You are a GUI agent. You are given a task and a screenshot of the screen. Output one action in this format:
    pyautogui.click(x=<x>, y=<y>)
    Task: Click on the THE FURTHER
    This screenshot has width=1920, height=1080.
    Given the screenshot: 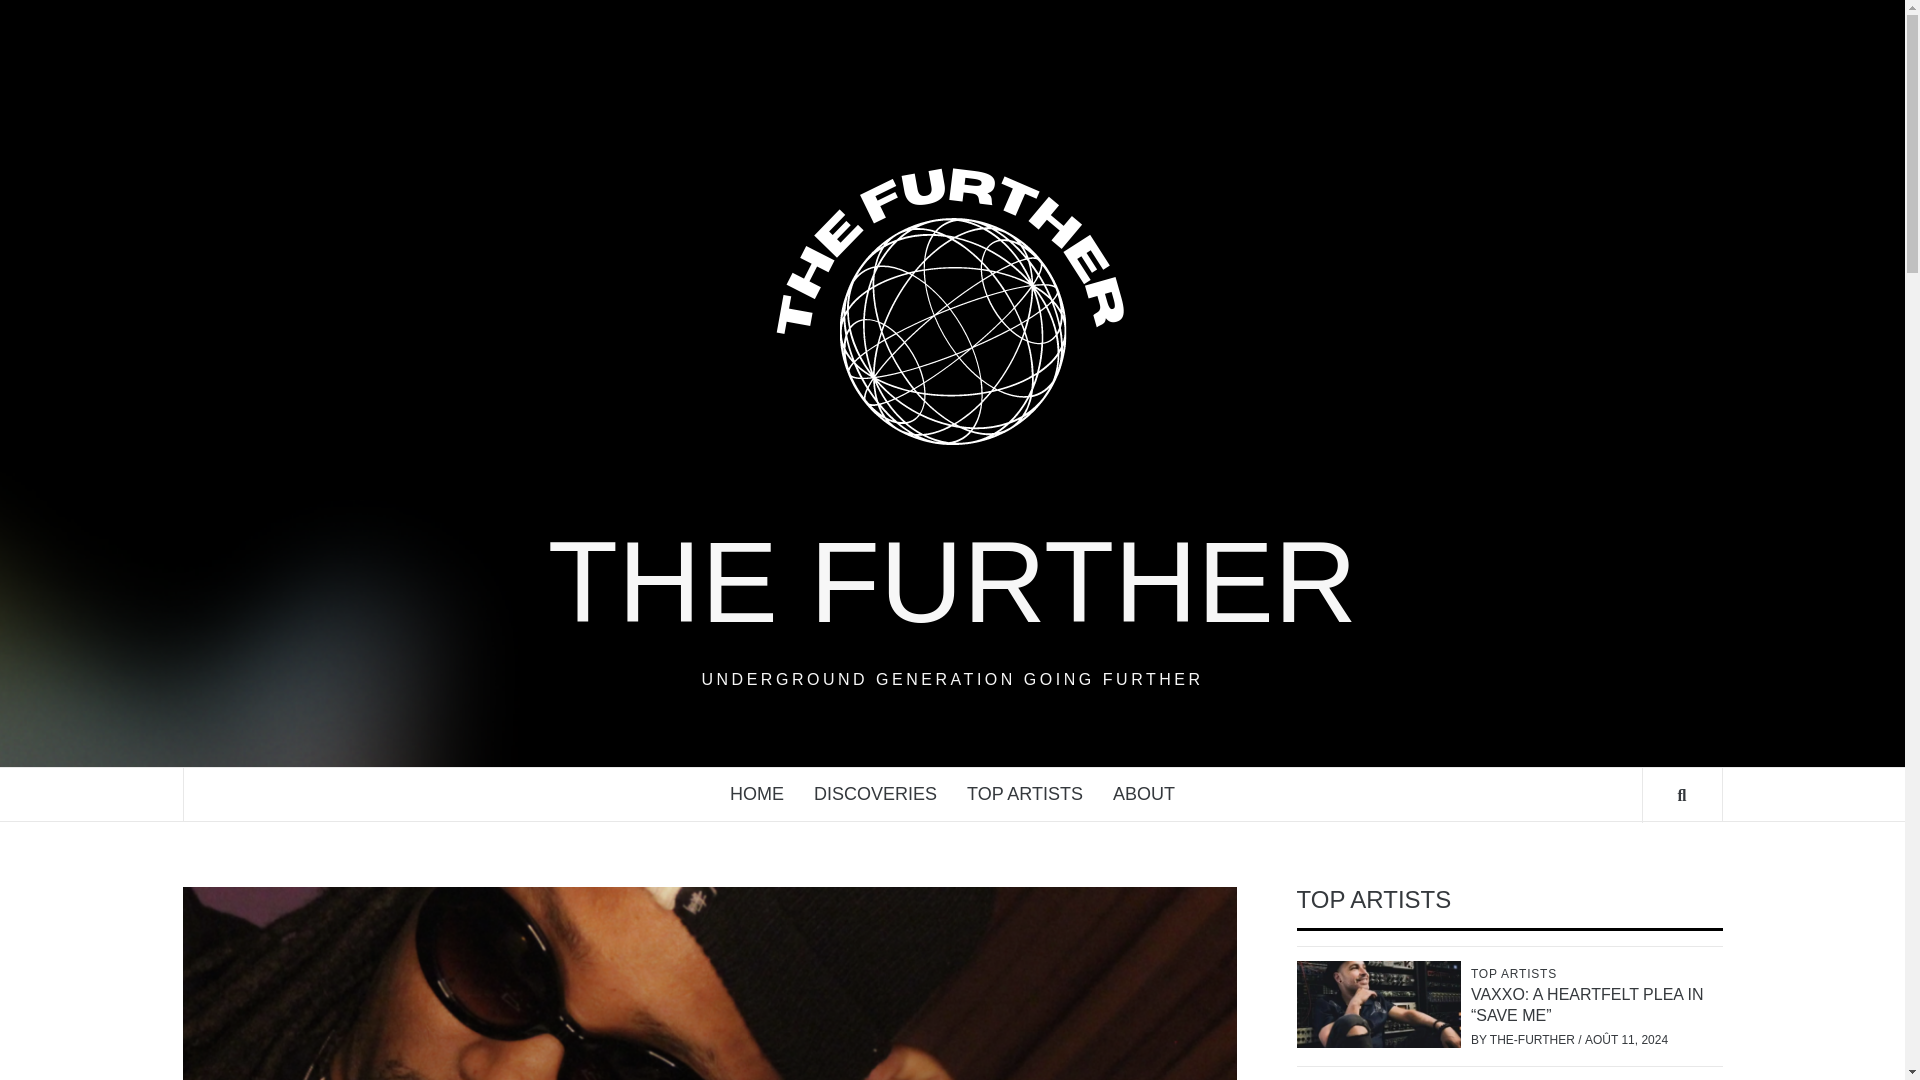 What is the action you would take?
    pyautogui.click(x=952, y=582)
    